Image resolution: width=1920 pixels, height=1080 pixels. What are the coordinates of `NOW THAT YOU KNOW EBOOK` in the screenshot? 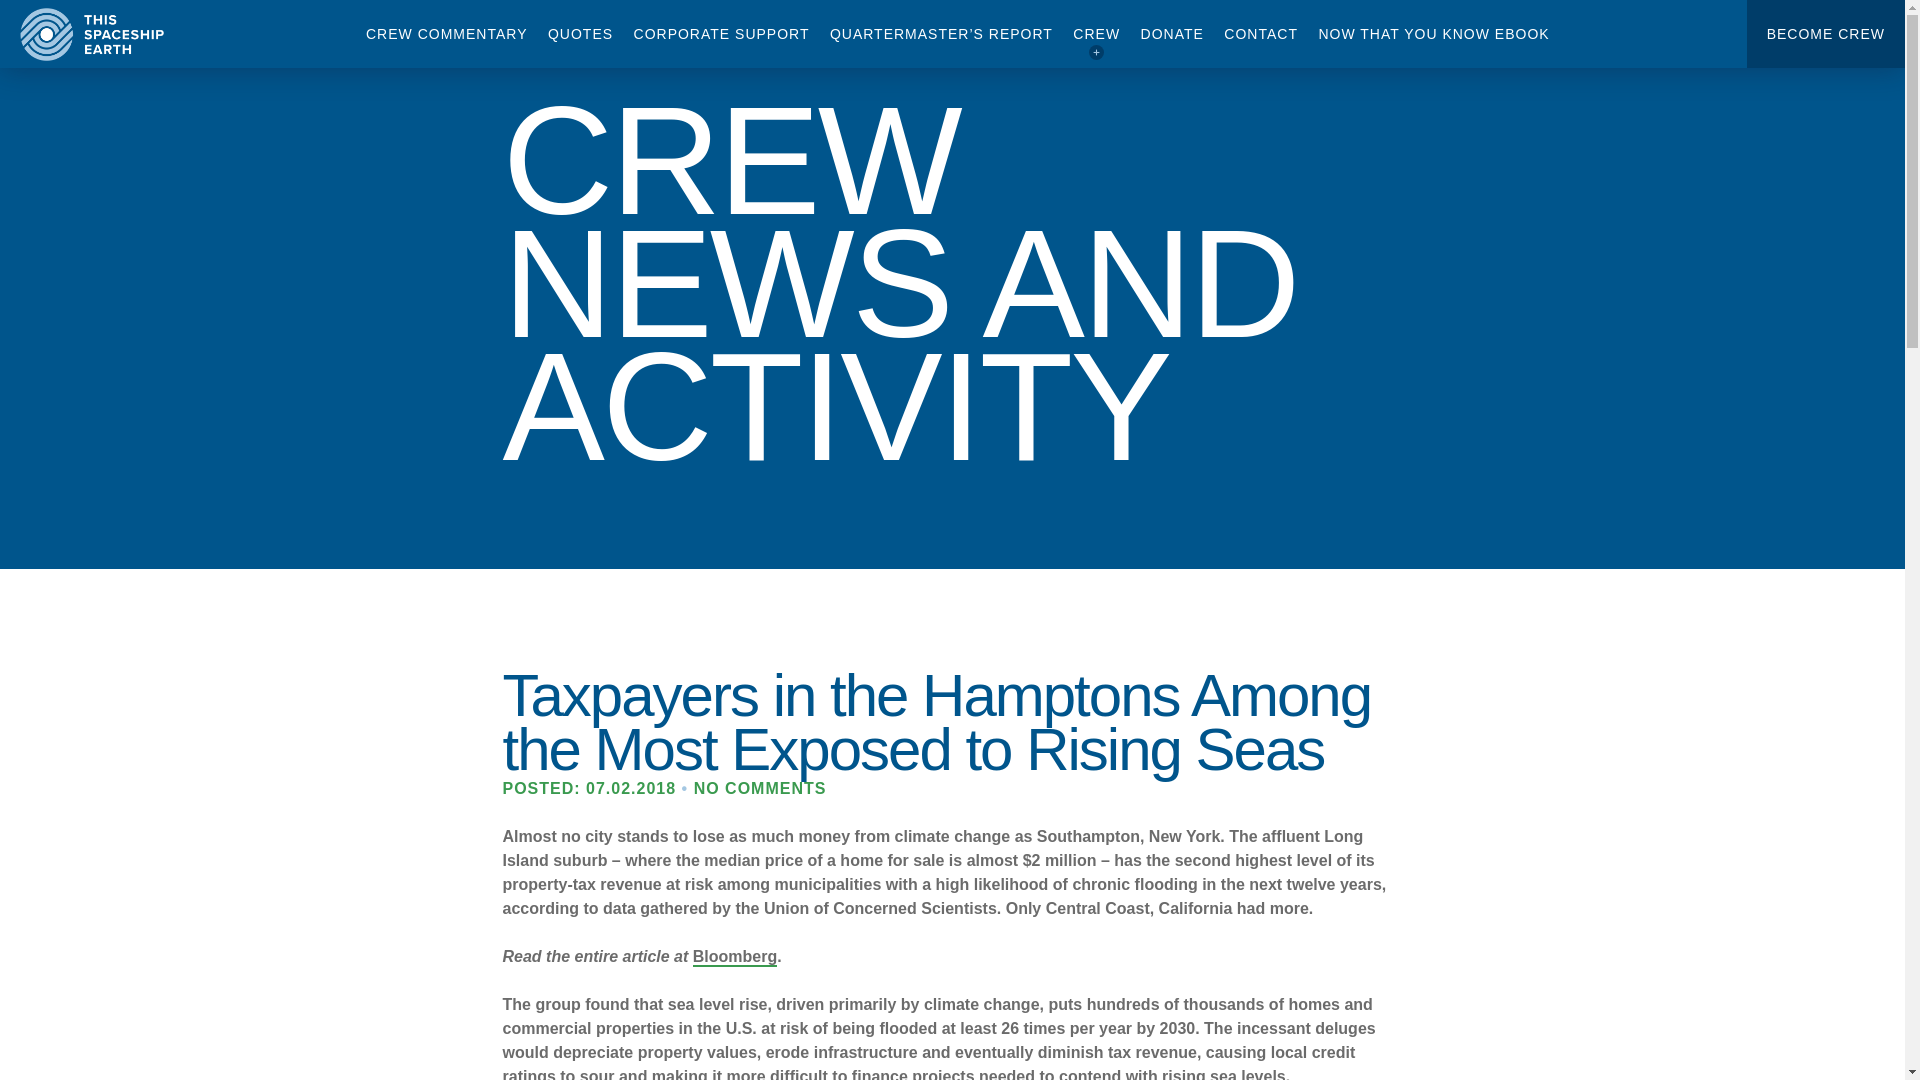 It's located at (1433, 34).